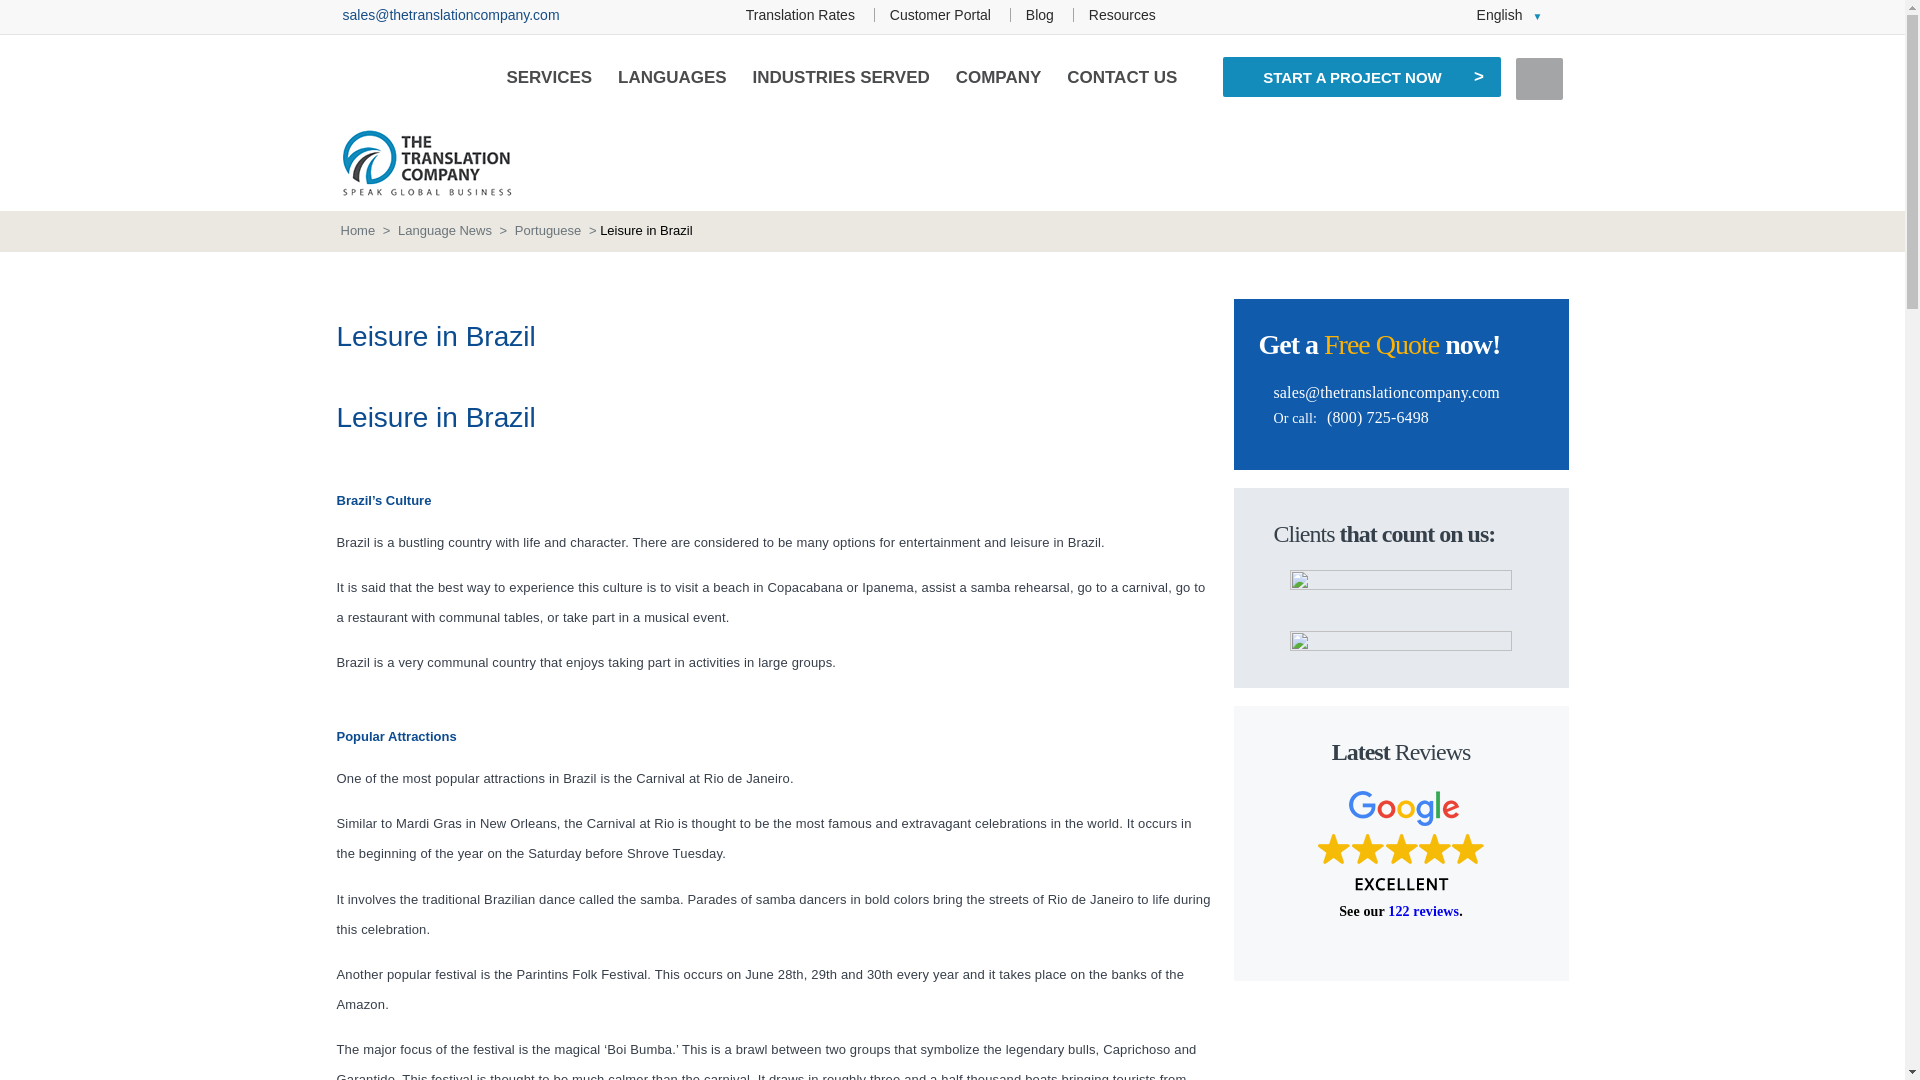 The width and height of the screenshot is (1920, 1080). Describe the element at coordinates (800, 14) in the screenshot. I see `Translation Rates` at that location.